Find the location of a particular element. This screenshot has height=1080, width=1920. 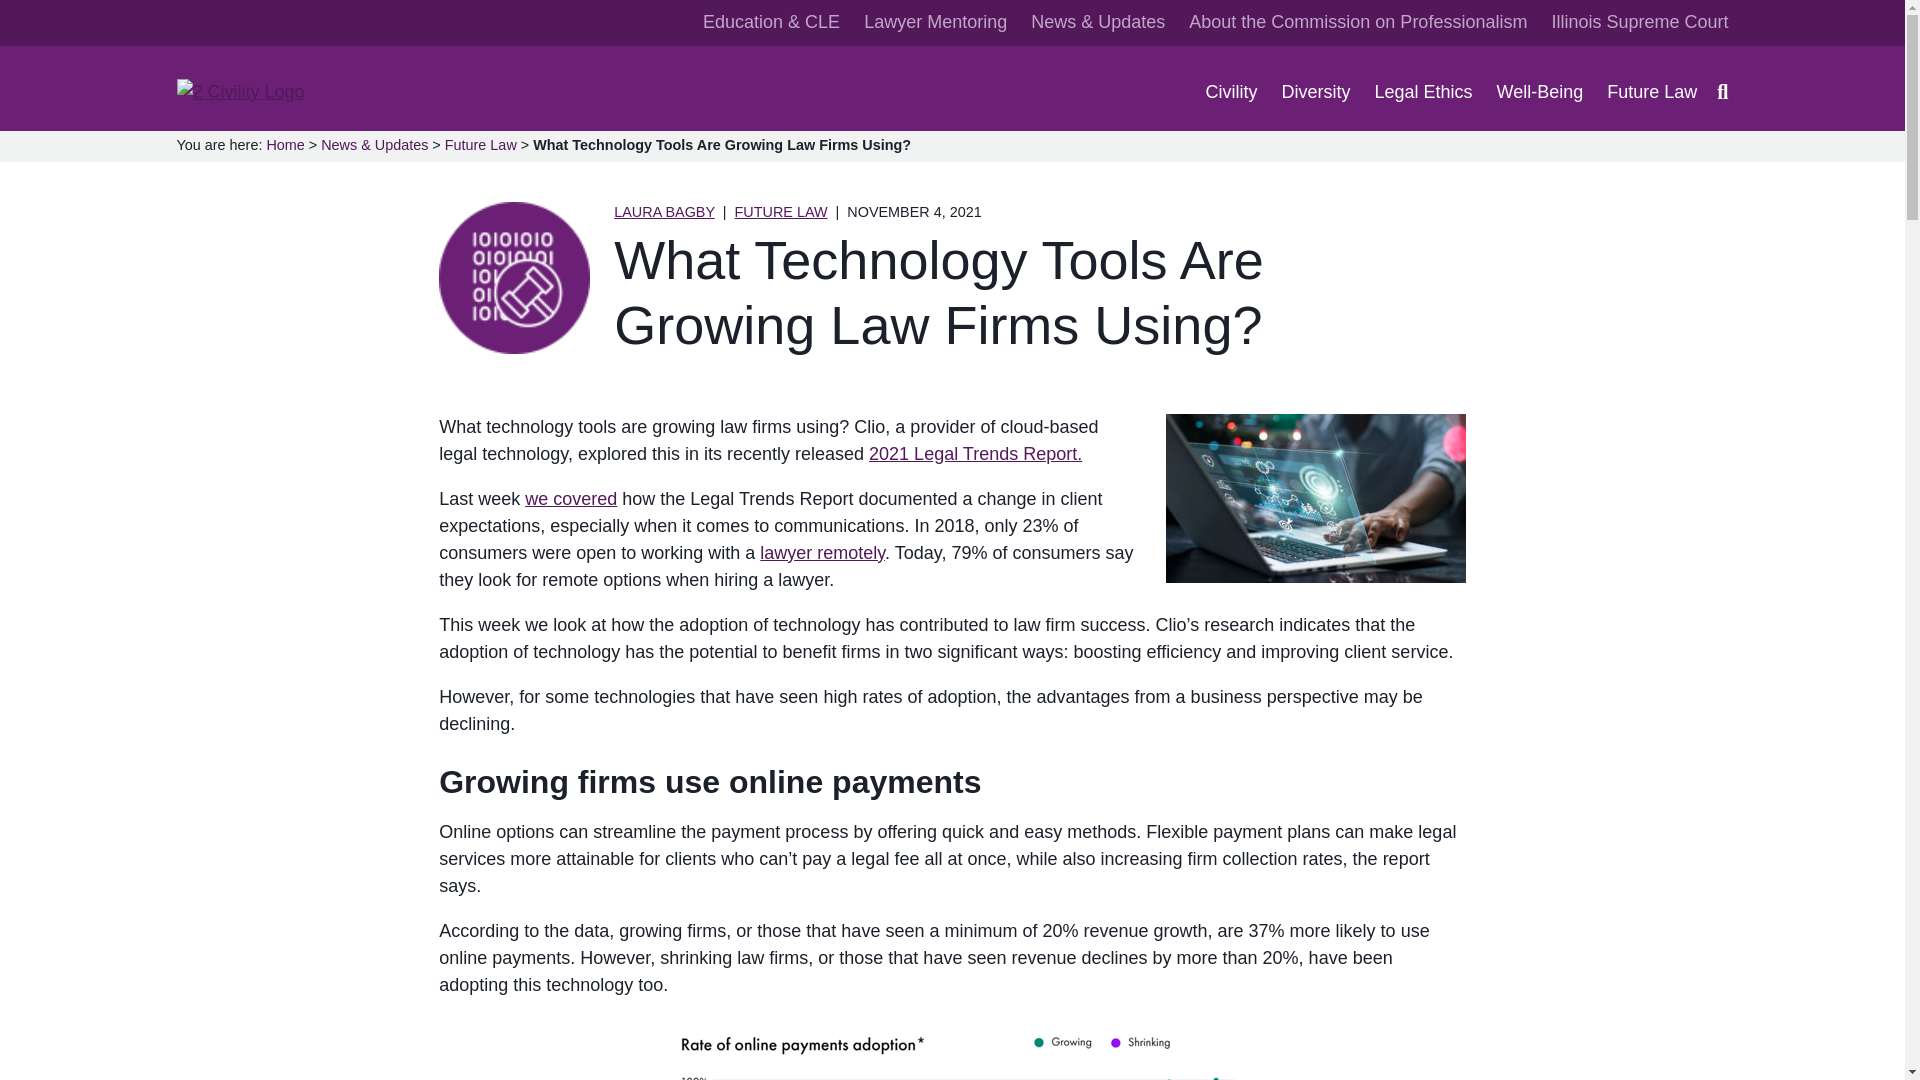

Future Law is located at coordinates (480, 145).